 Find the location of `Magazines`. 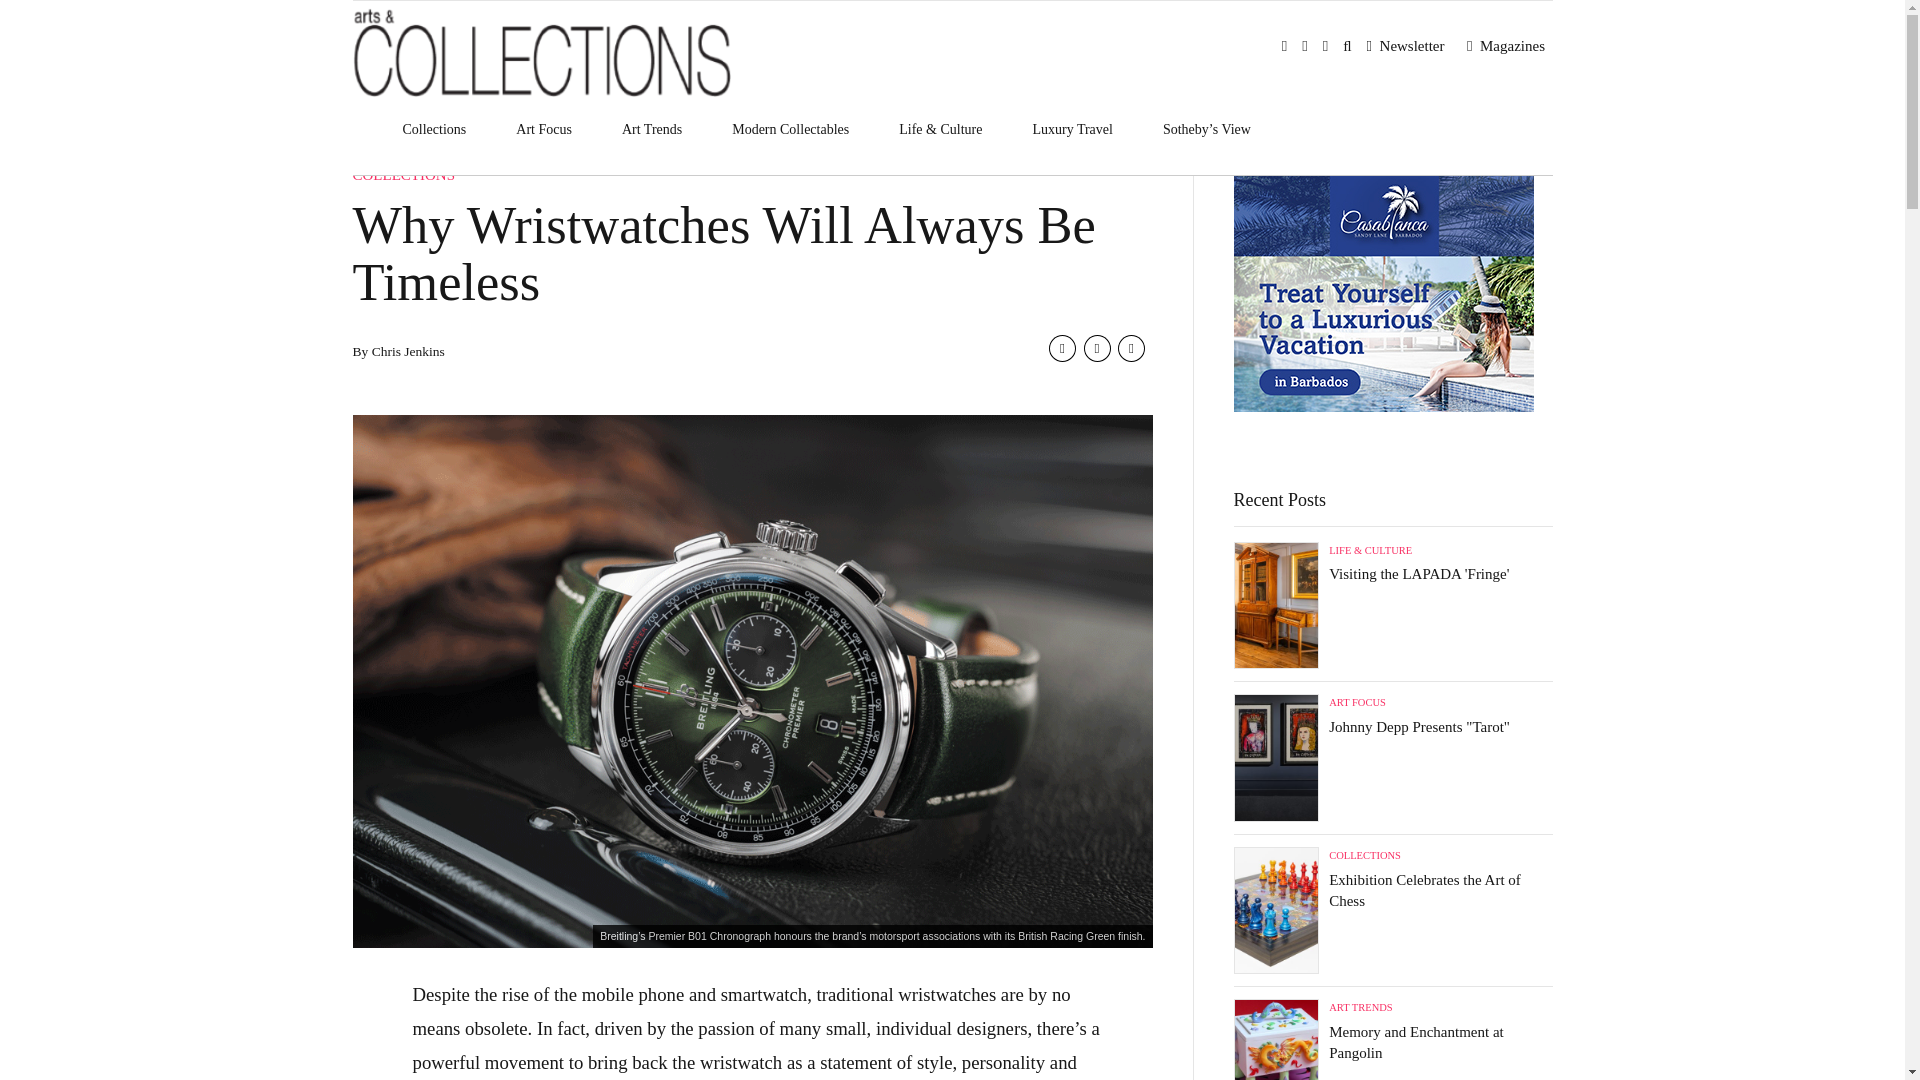

Magazines is located at coordinates (1508, 46).